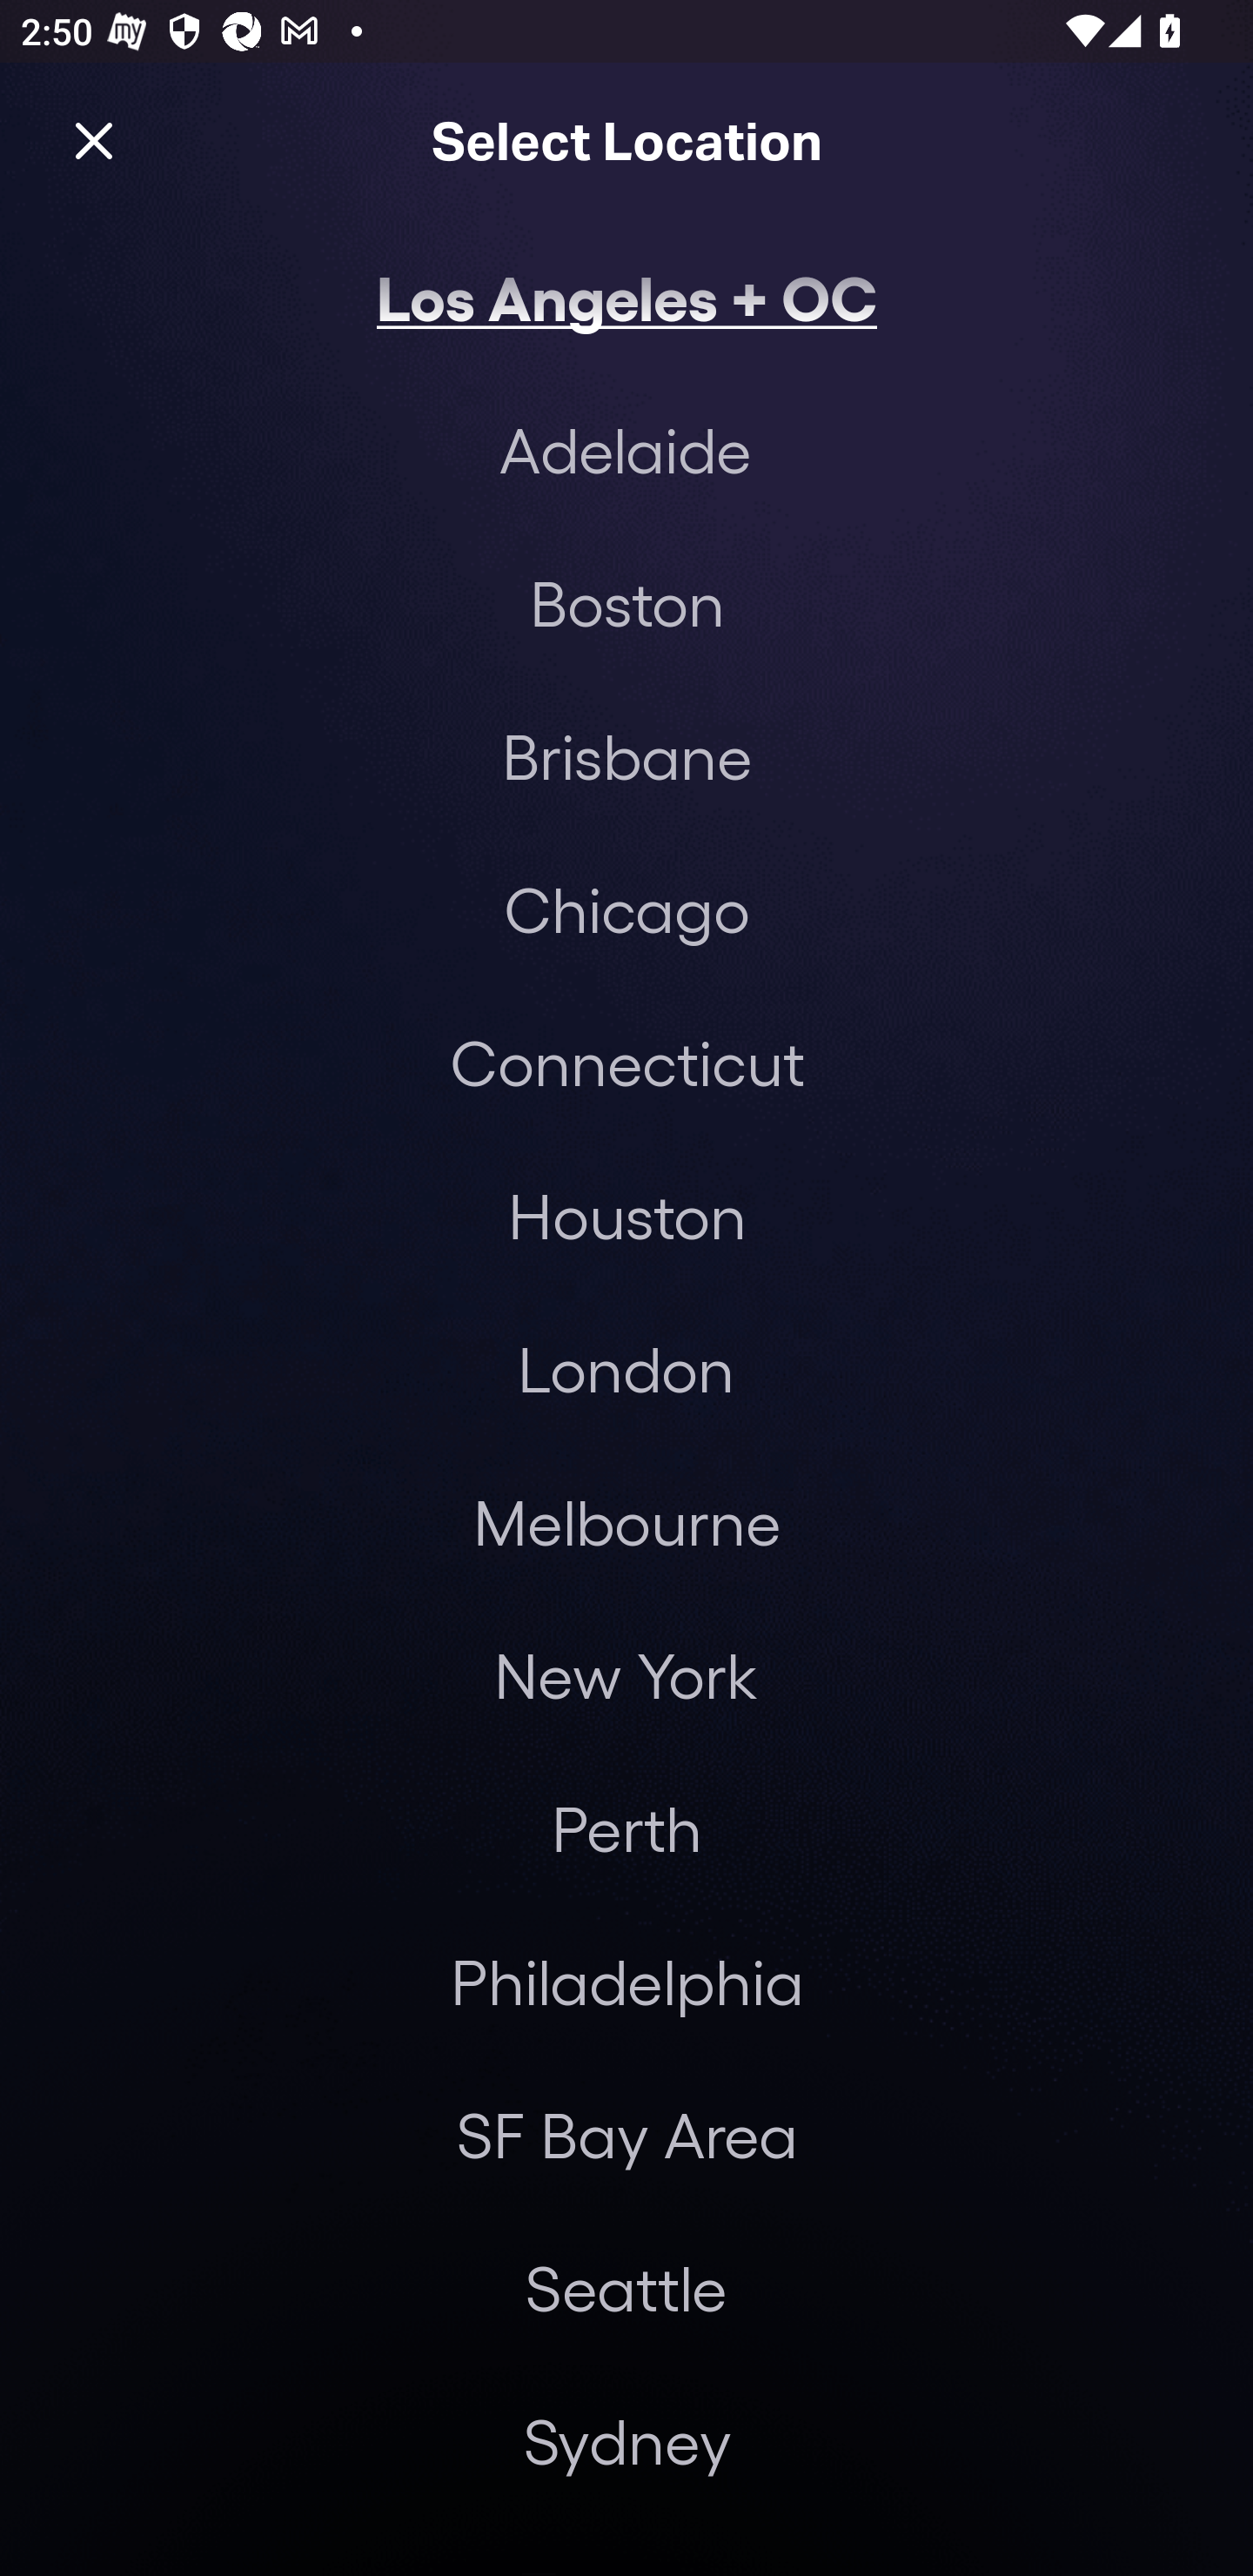  Describe the element at coordinates (626, 1828) in the screenshot. I see `Perth` at that location.